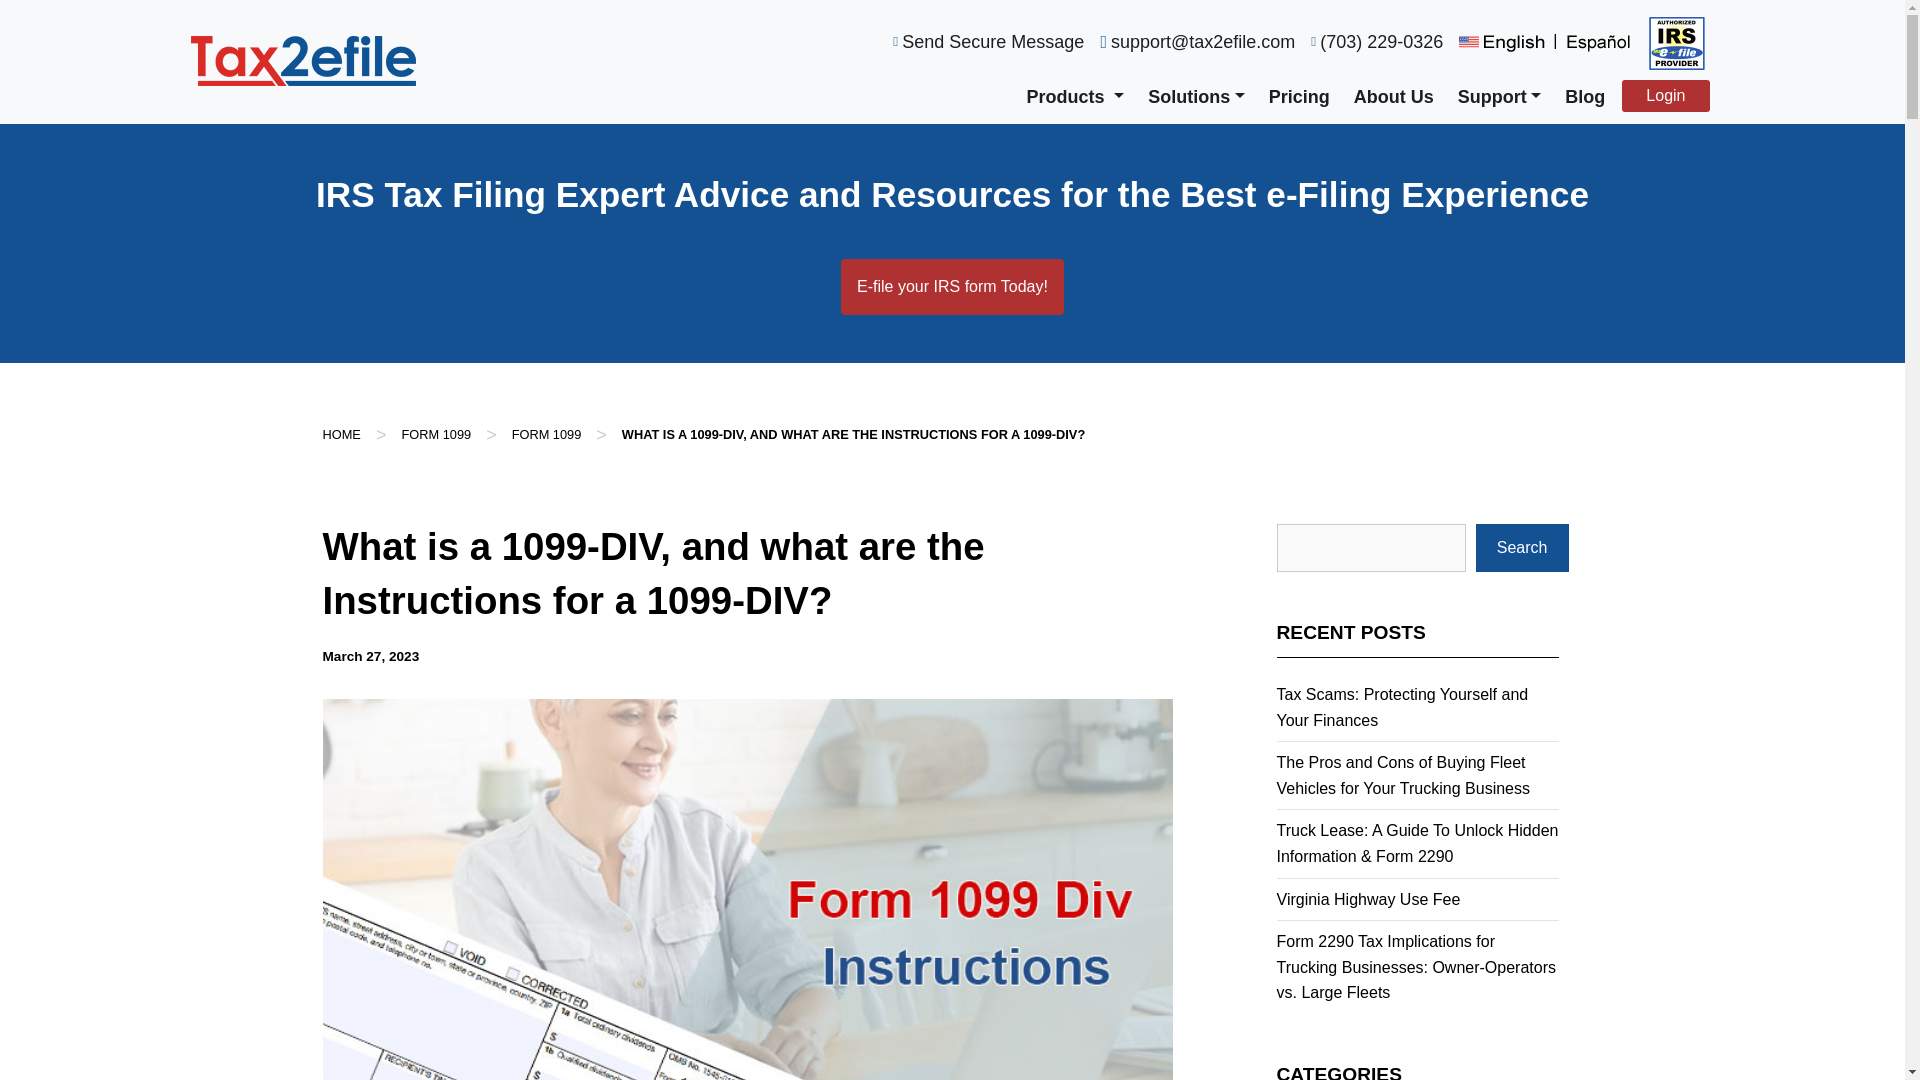 This screenshot has width=1920, height=1080. What do you see at coordinates (1377, 34) in the screenshot?
I see `703-229-0326` at bounding box center [1377, 34].